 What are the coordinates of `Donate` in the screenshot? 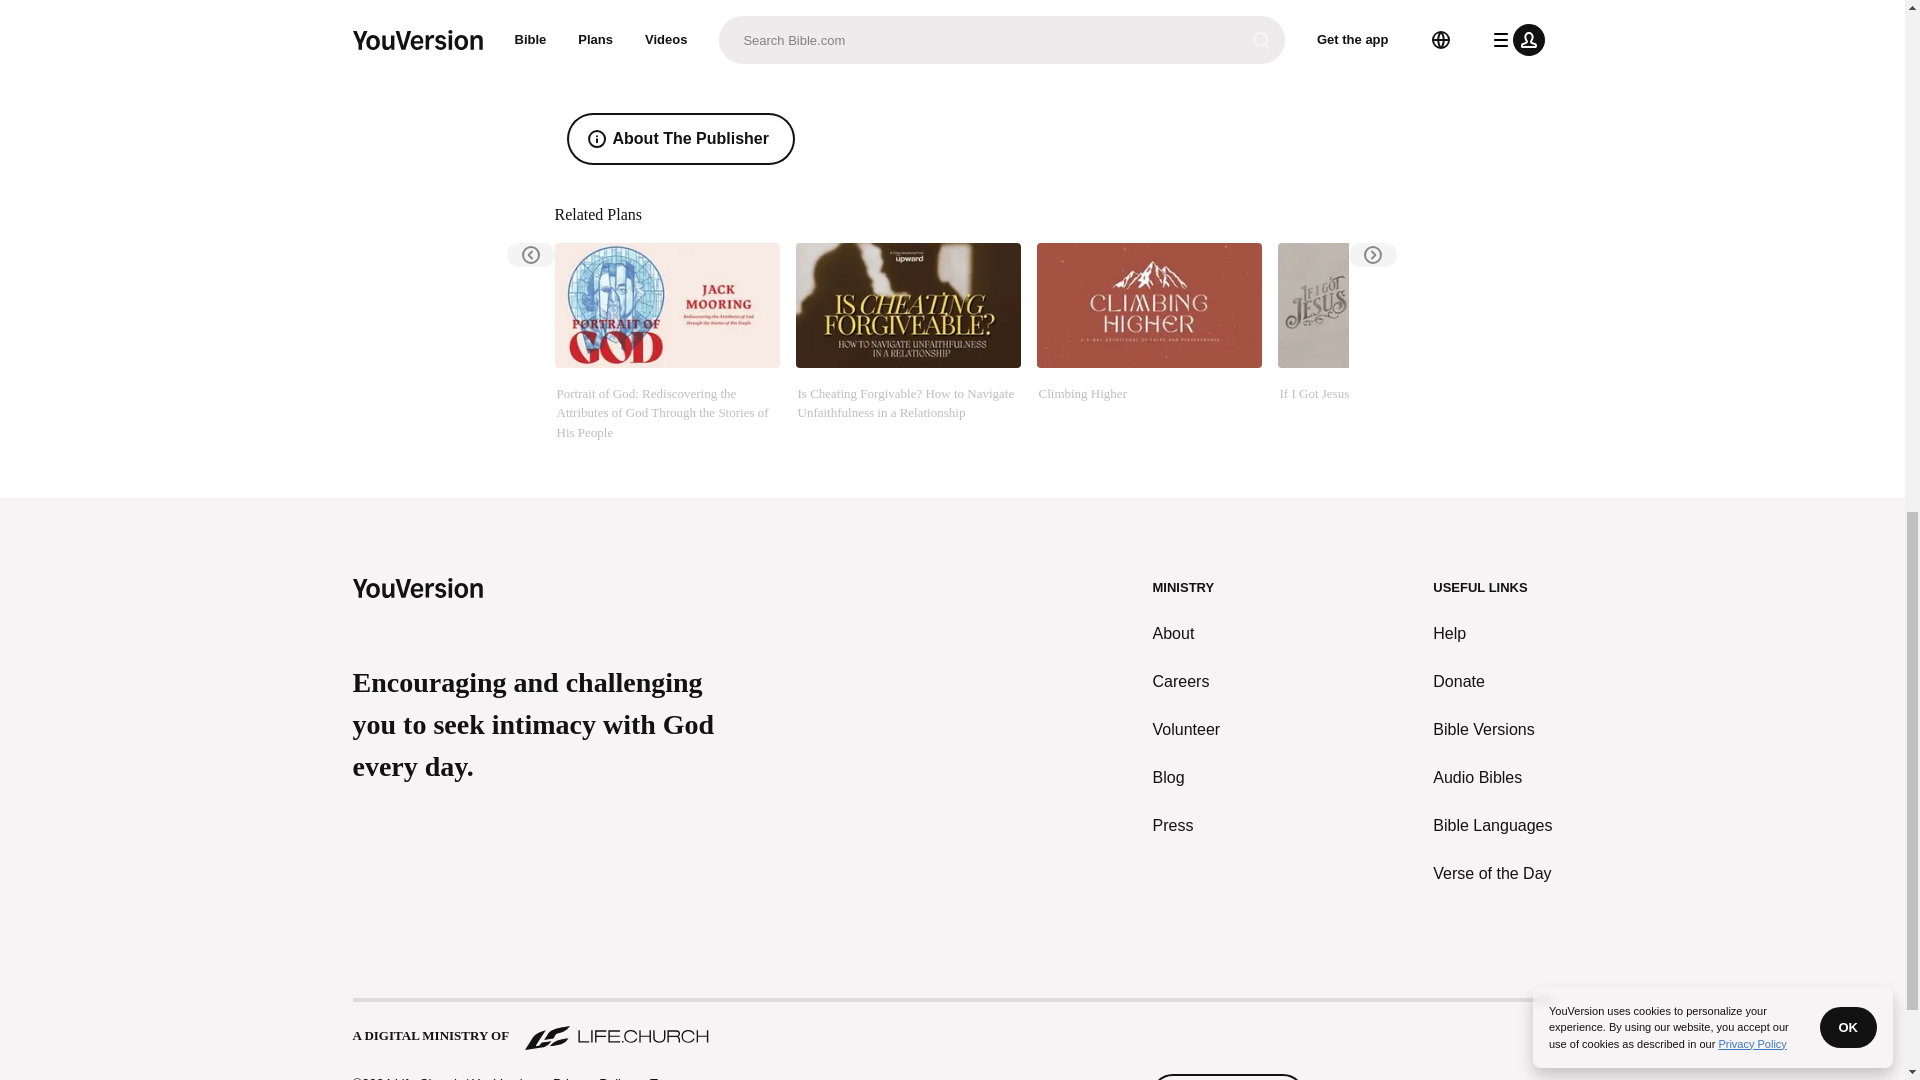 It's located at (1492, 682).